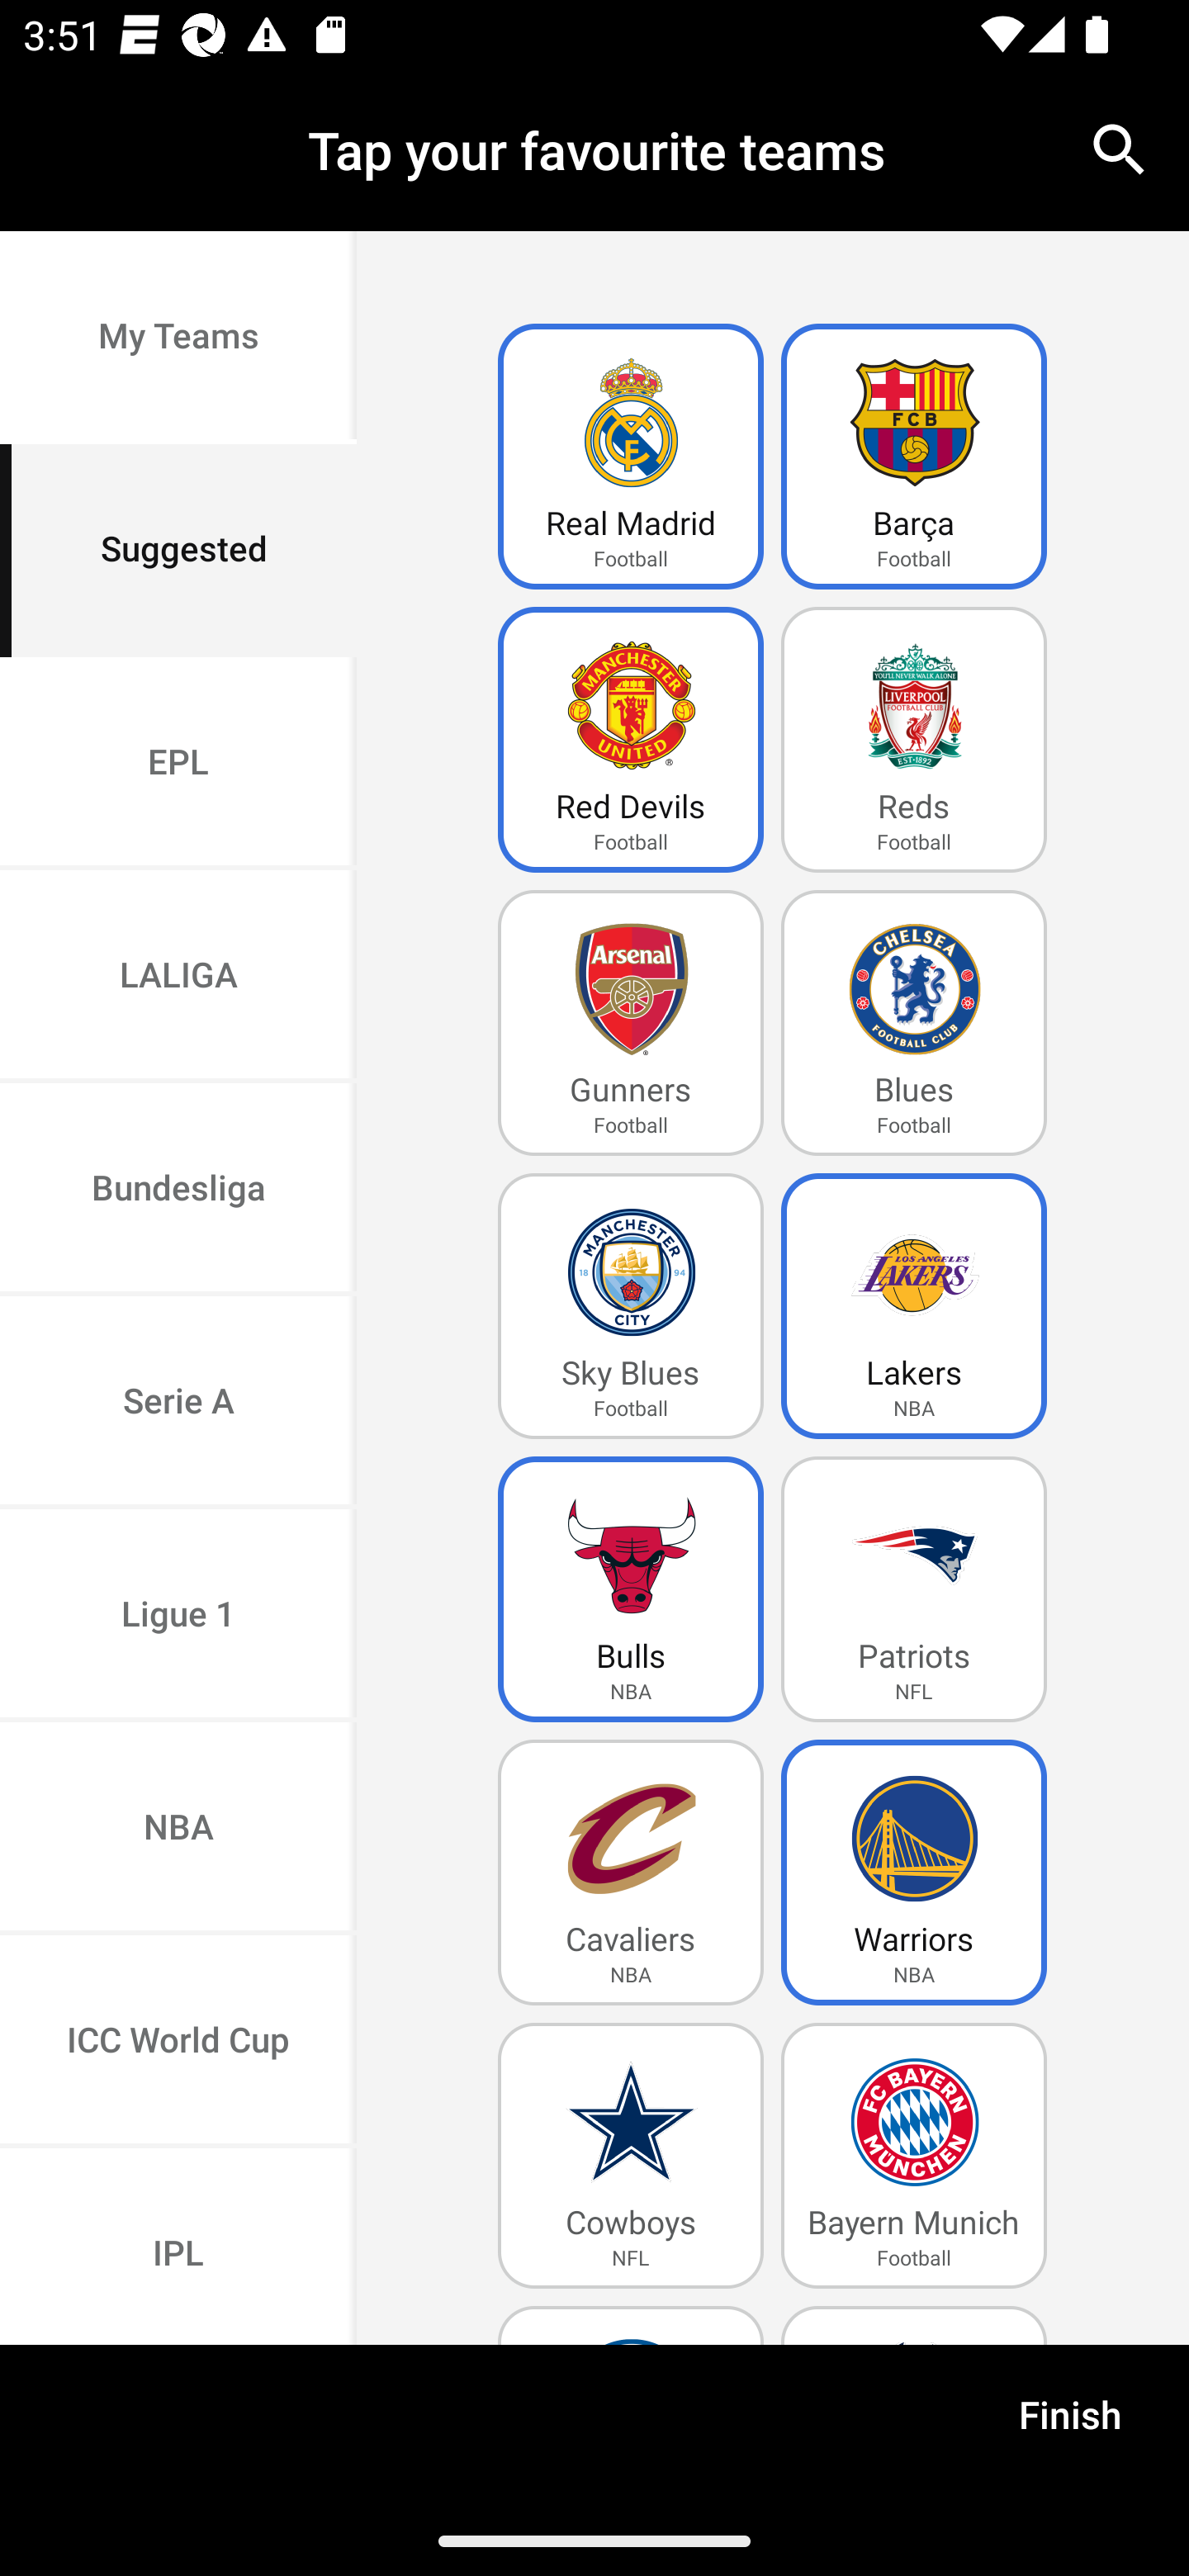  I want to click on NBA, so click(178, 1830).